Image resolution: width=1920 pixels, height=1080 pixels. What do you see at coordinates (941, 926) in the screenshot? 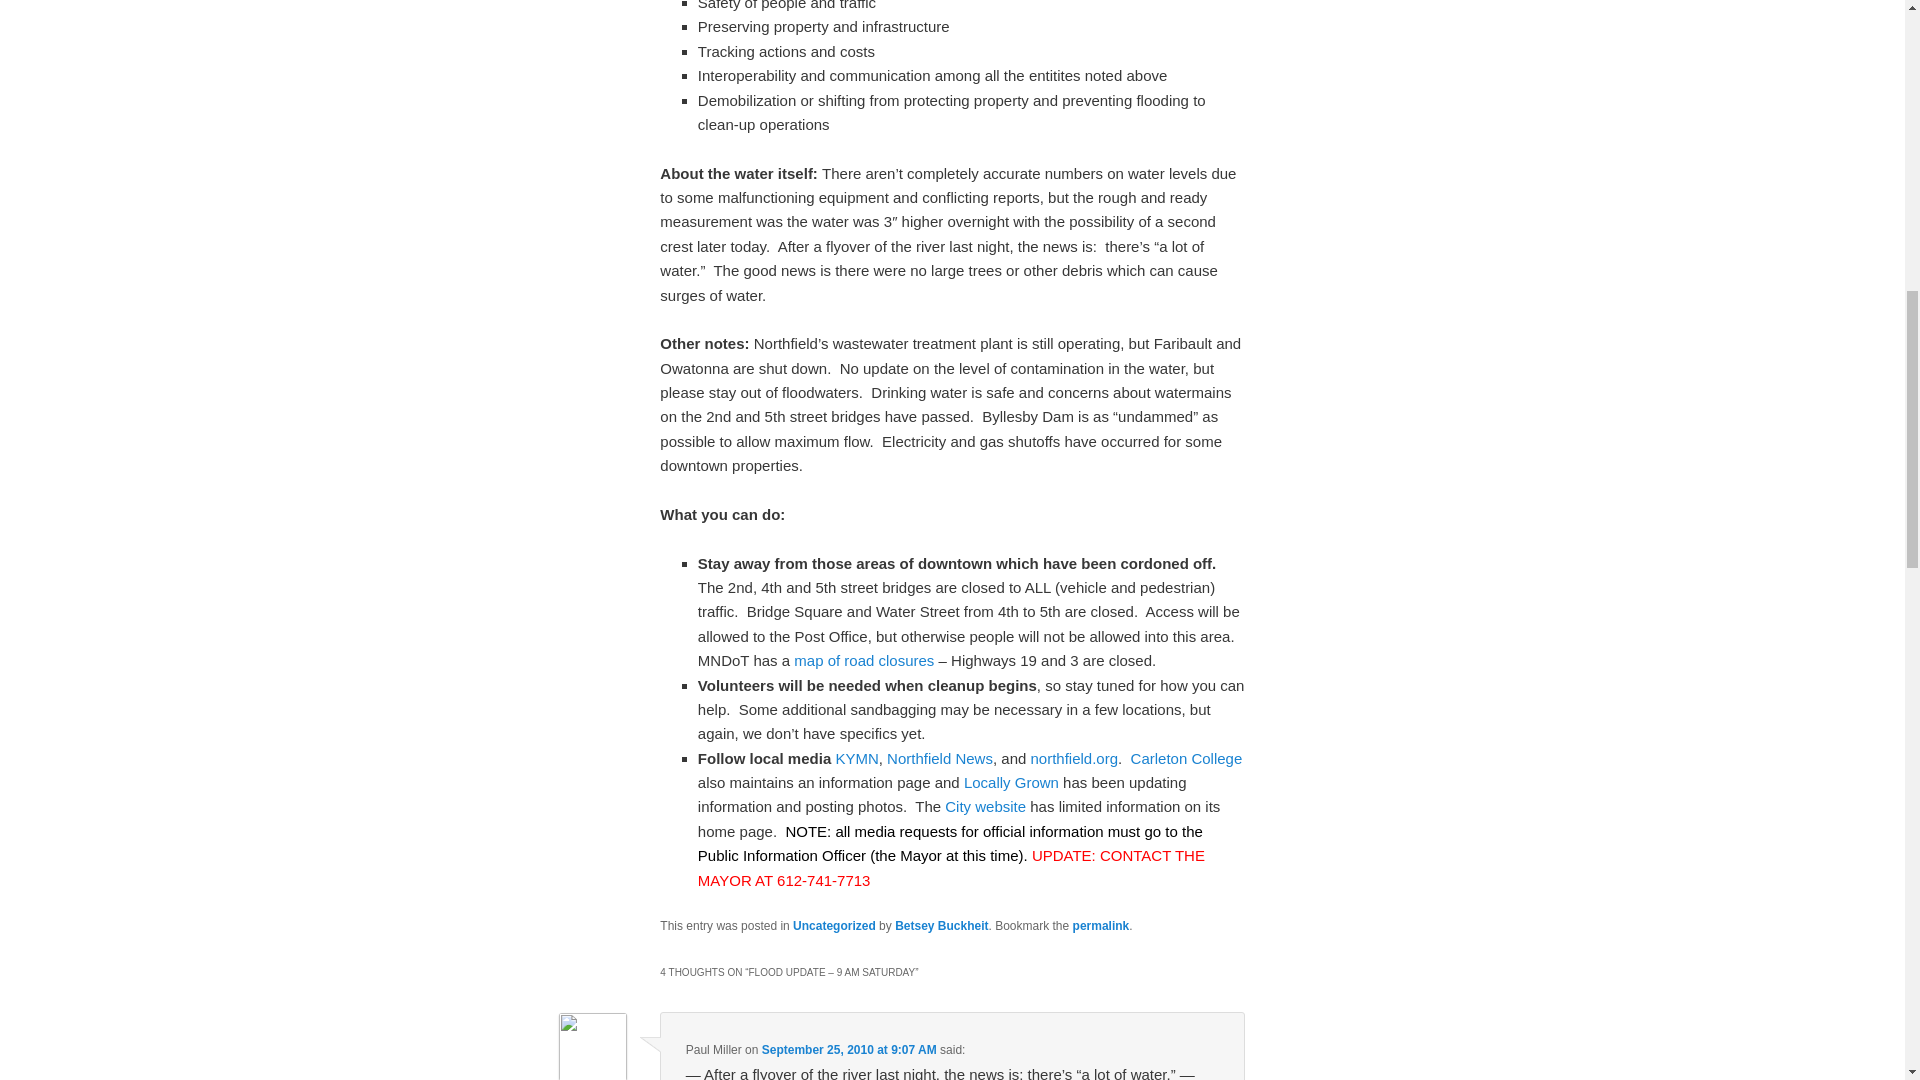
I see `Betsey Buckheit` at bounding box center [941, 926].